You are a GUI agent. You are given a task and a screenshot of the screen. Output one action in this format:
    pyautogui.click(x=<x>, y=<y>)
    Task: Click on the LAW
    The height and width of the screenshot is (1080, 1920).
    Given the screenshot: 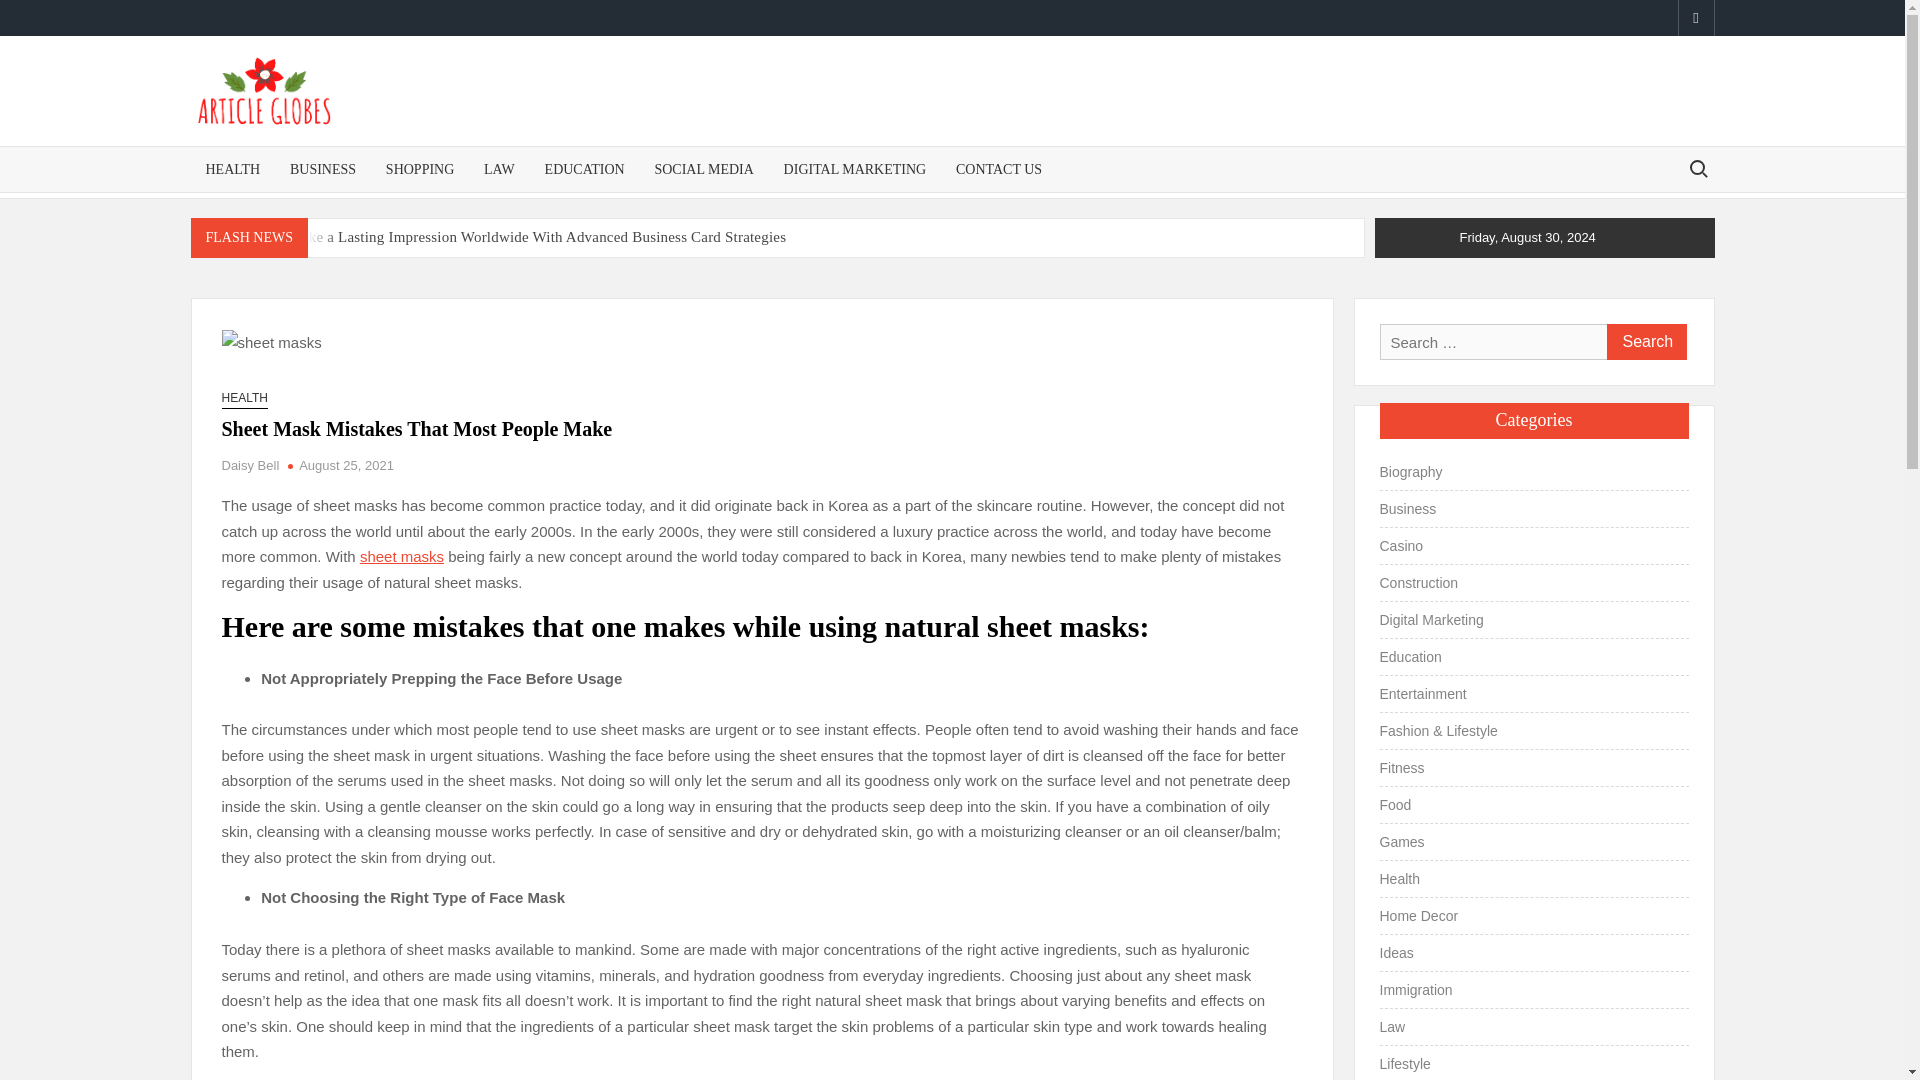 What is the action you would take?
    pyautogui.click(x=498, y=169)
    